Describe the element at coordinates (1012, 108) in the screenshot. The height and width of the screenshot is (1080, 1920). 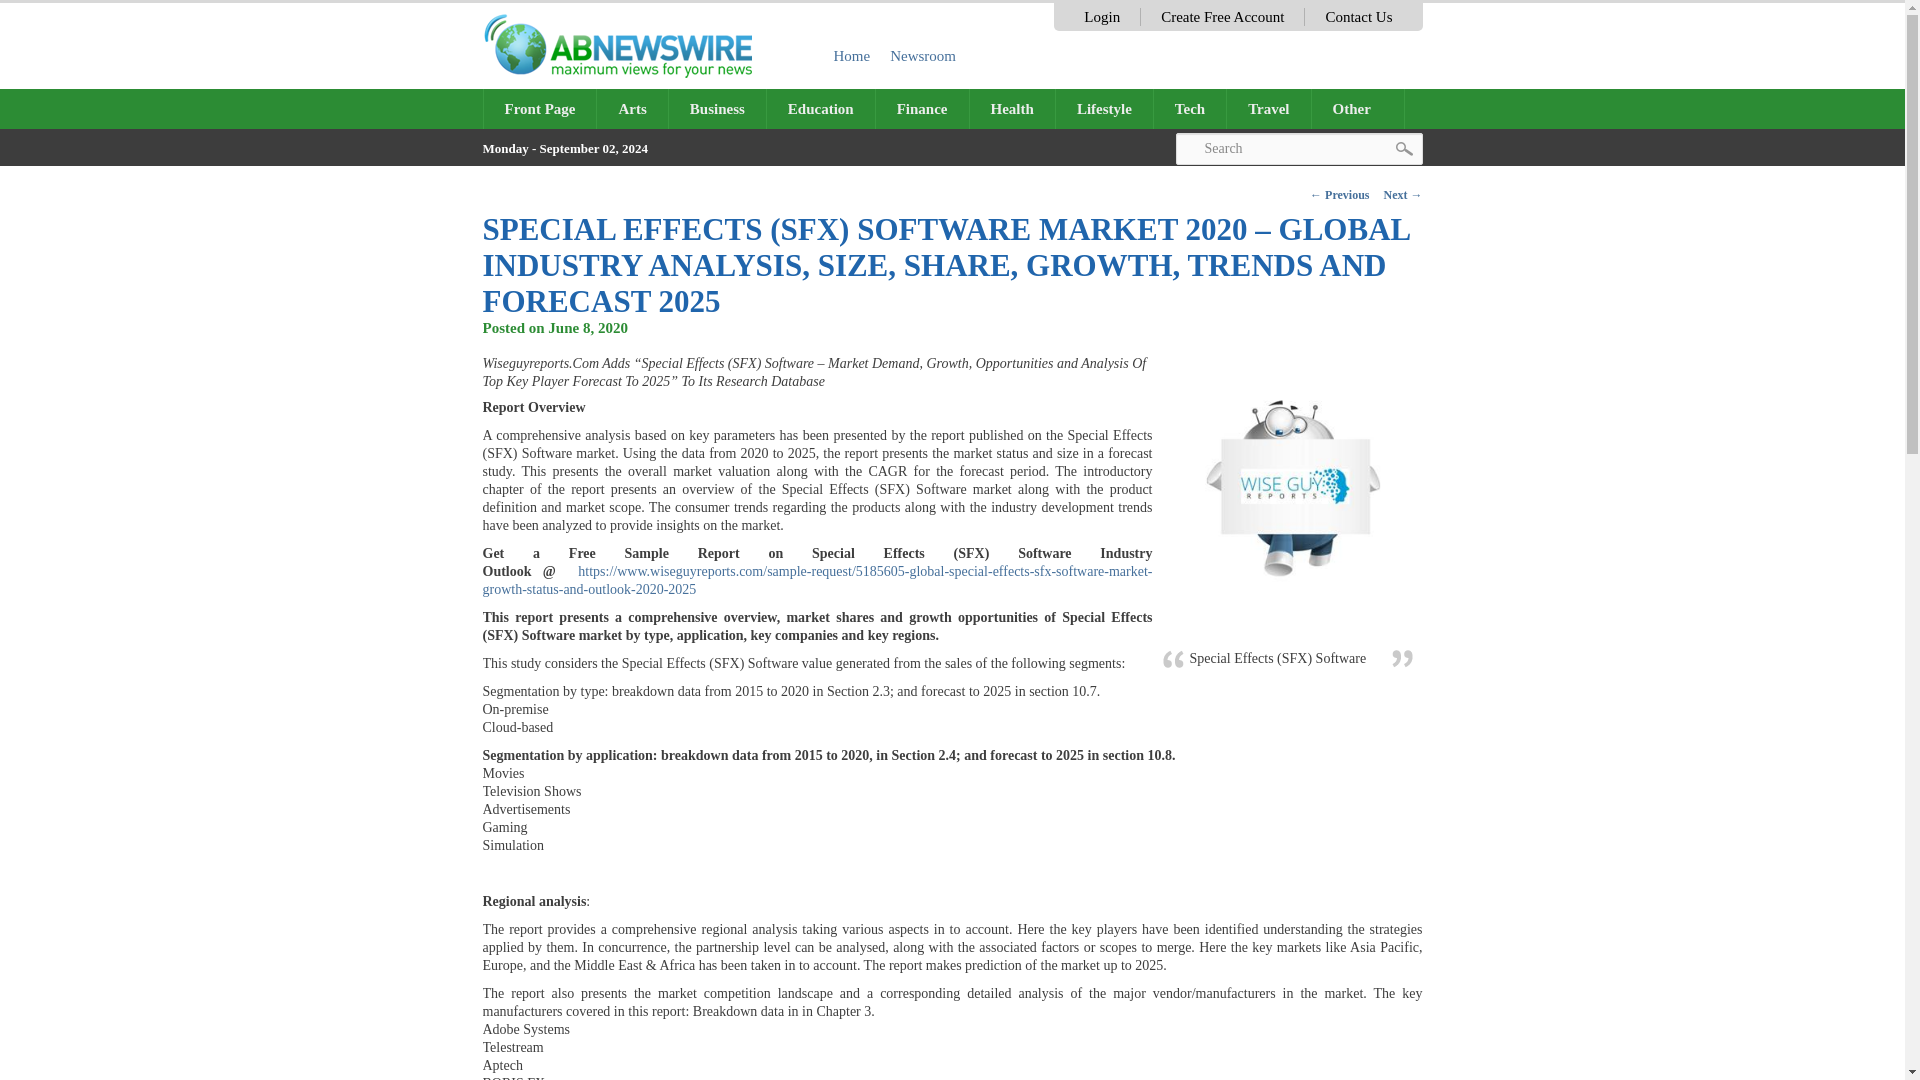
I see `Health` at that location.